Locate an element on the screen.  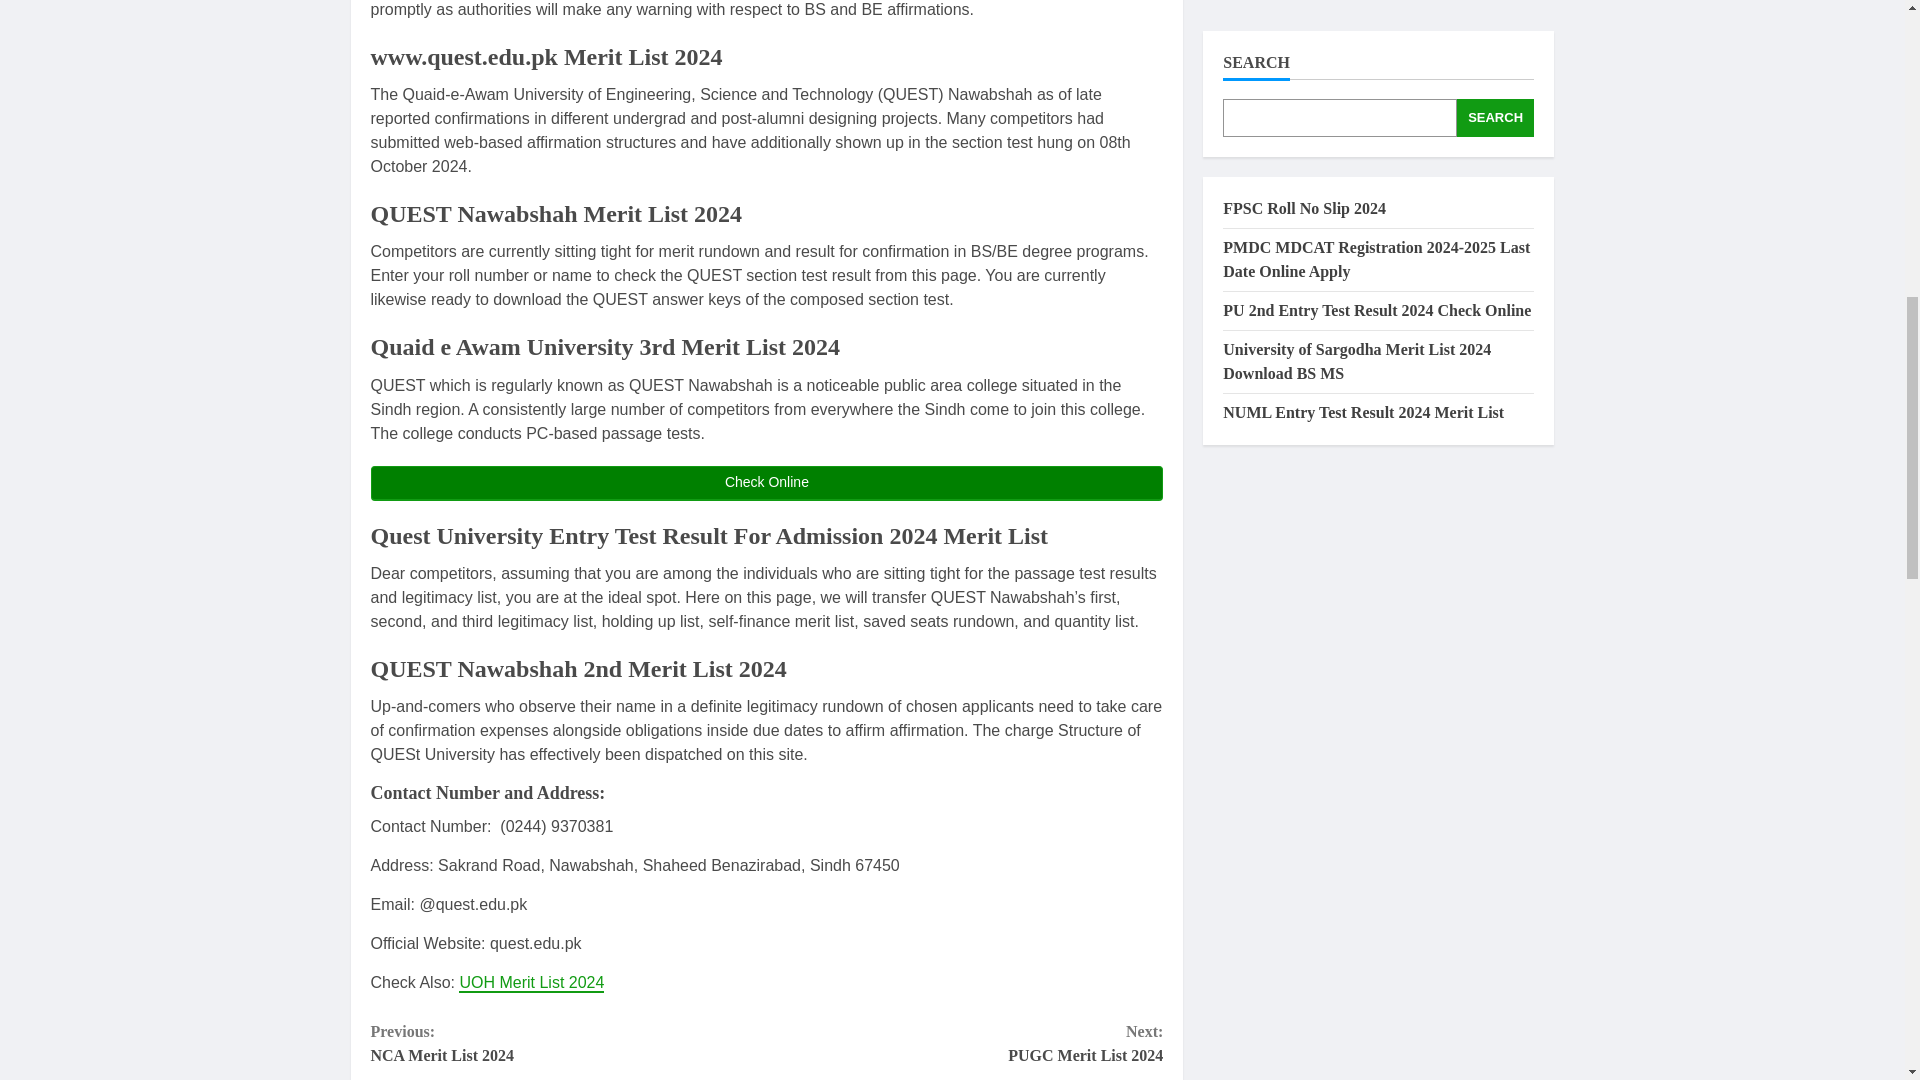
Check Online is located at coordinates (531, 983).